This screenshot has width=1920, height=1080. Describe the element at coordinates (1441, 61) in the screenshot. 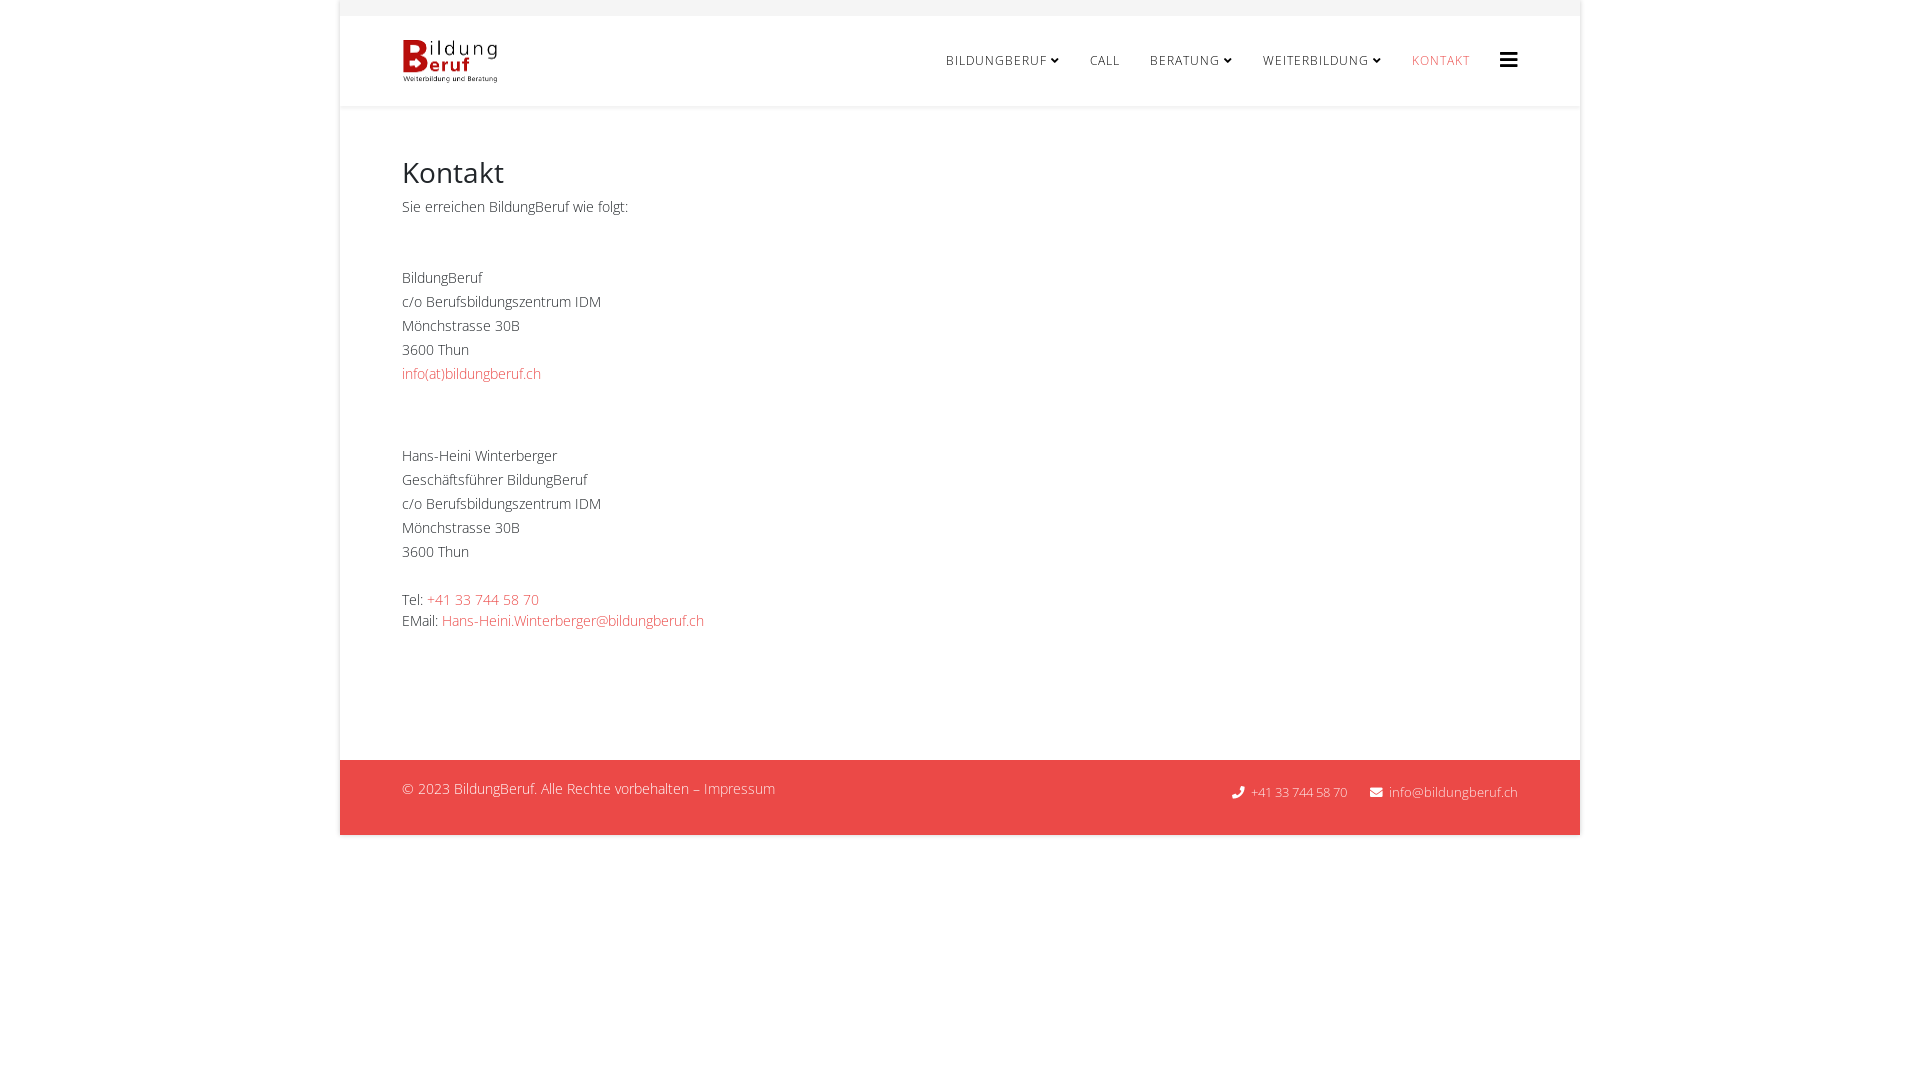

I see `KONTAKT` at that location.